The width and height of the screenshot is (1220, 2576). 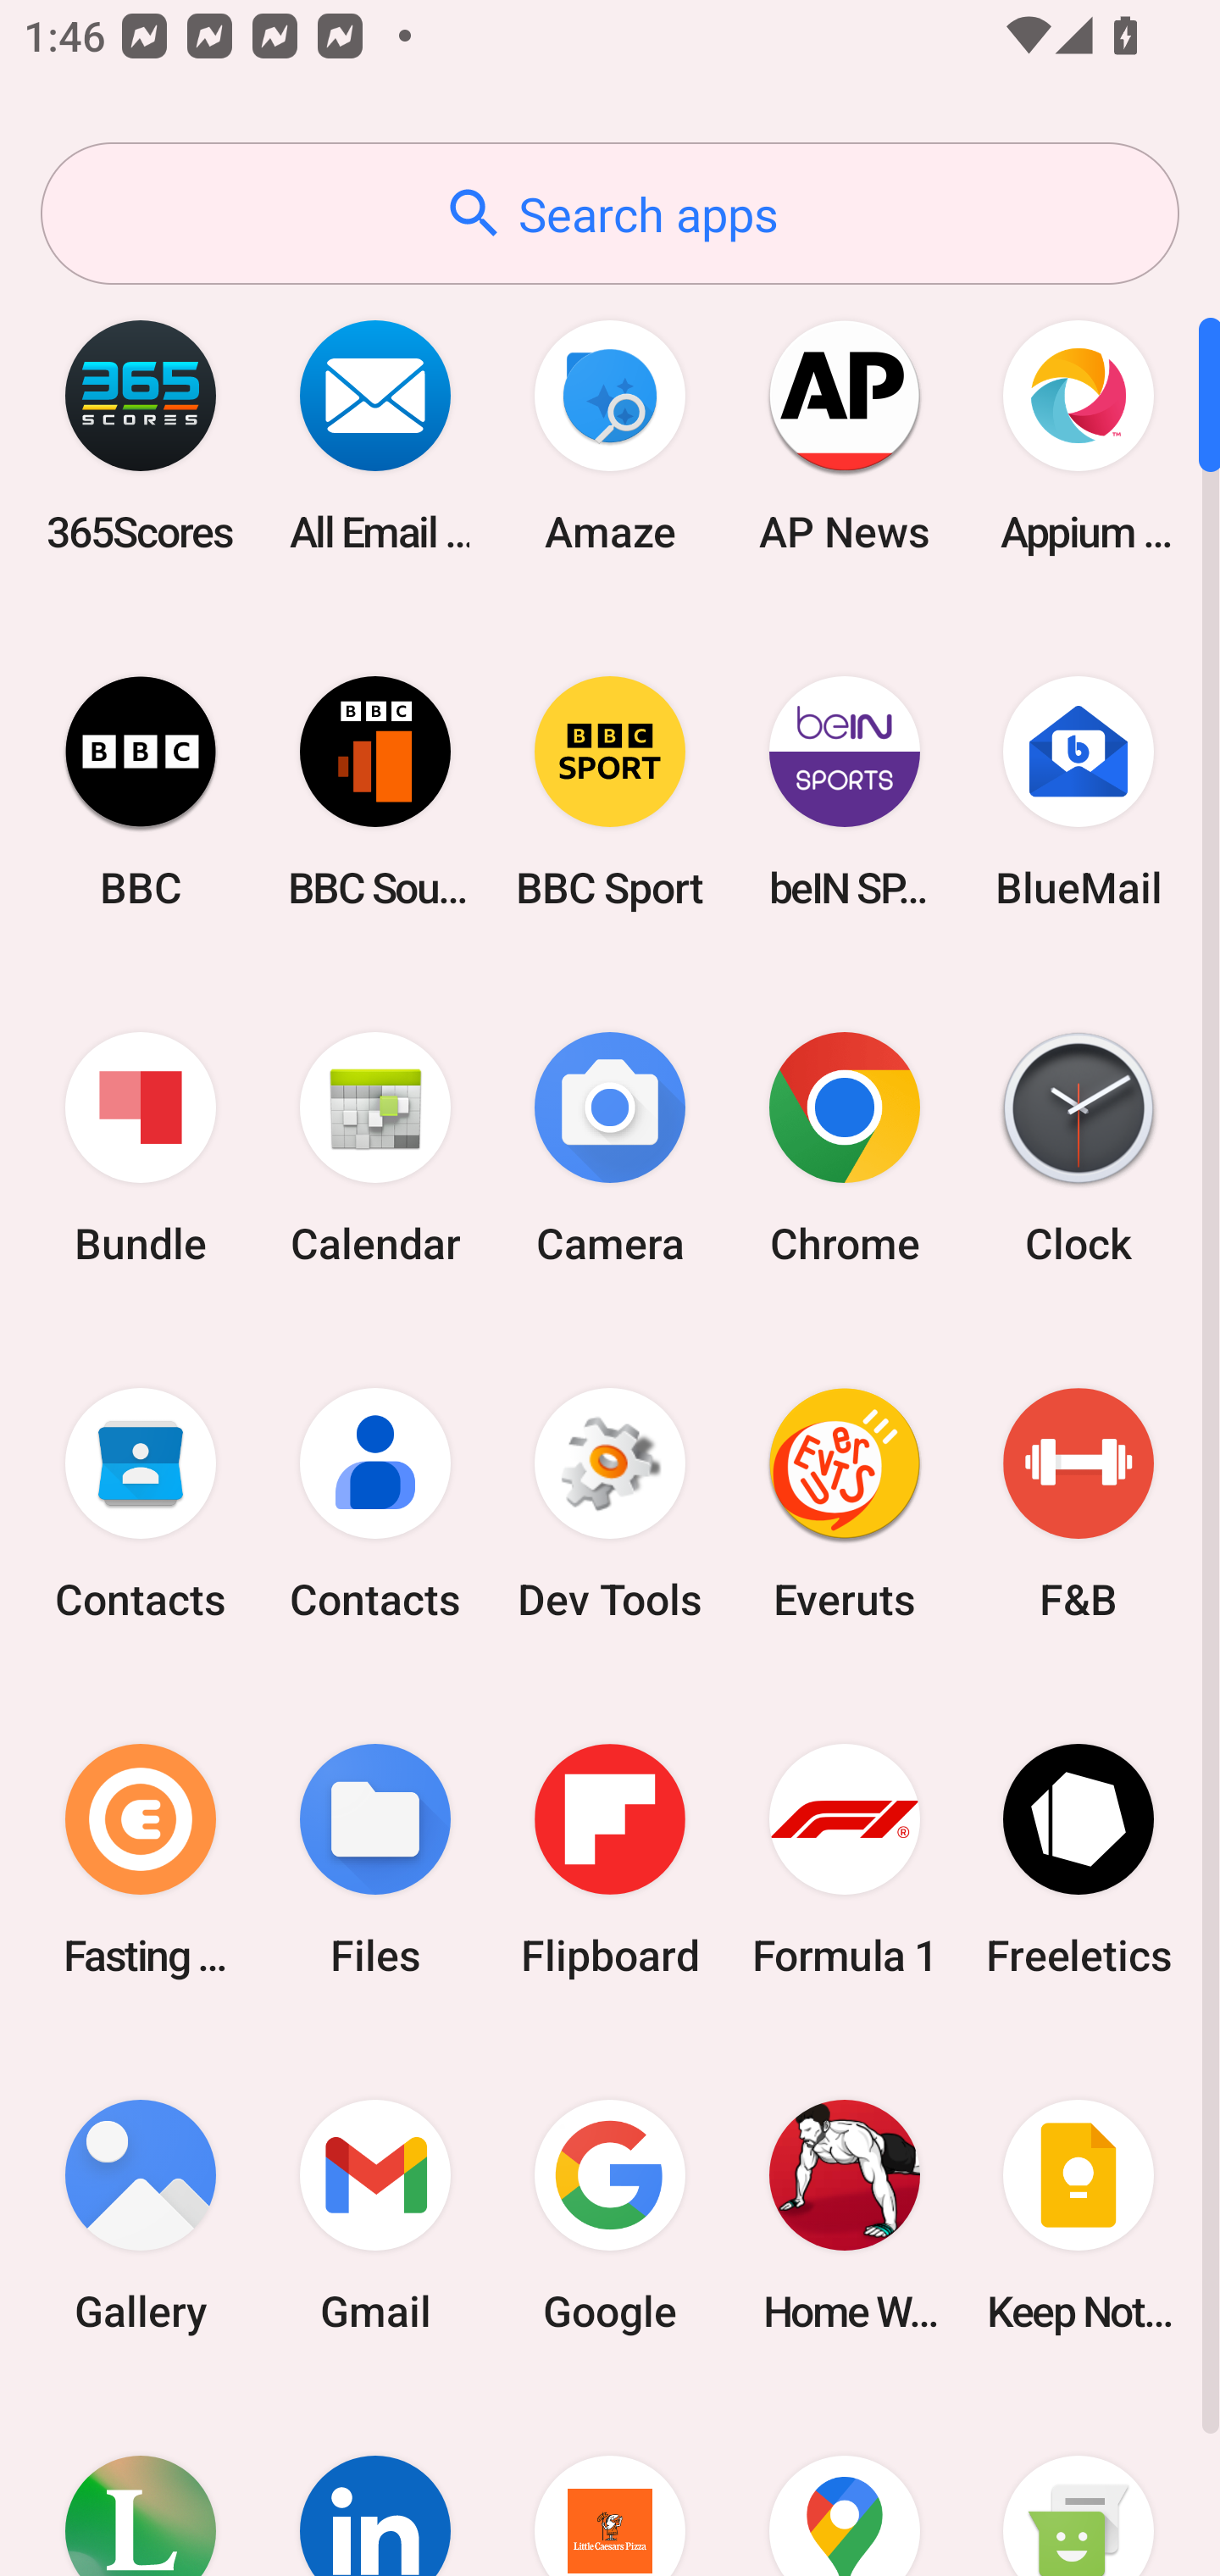 I want to click on Files, so click(x=375, y=1859).